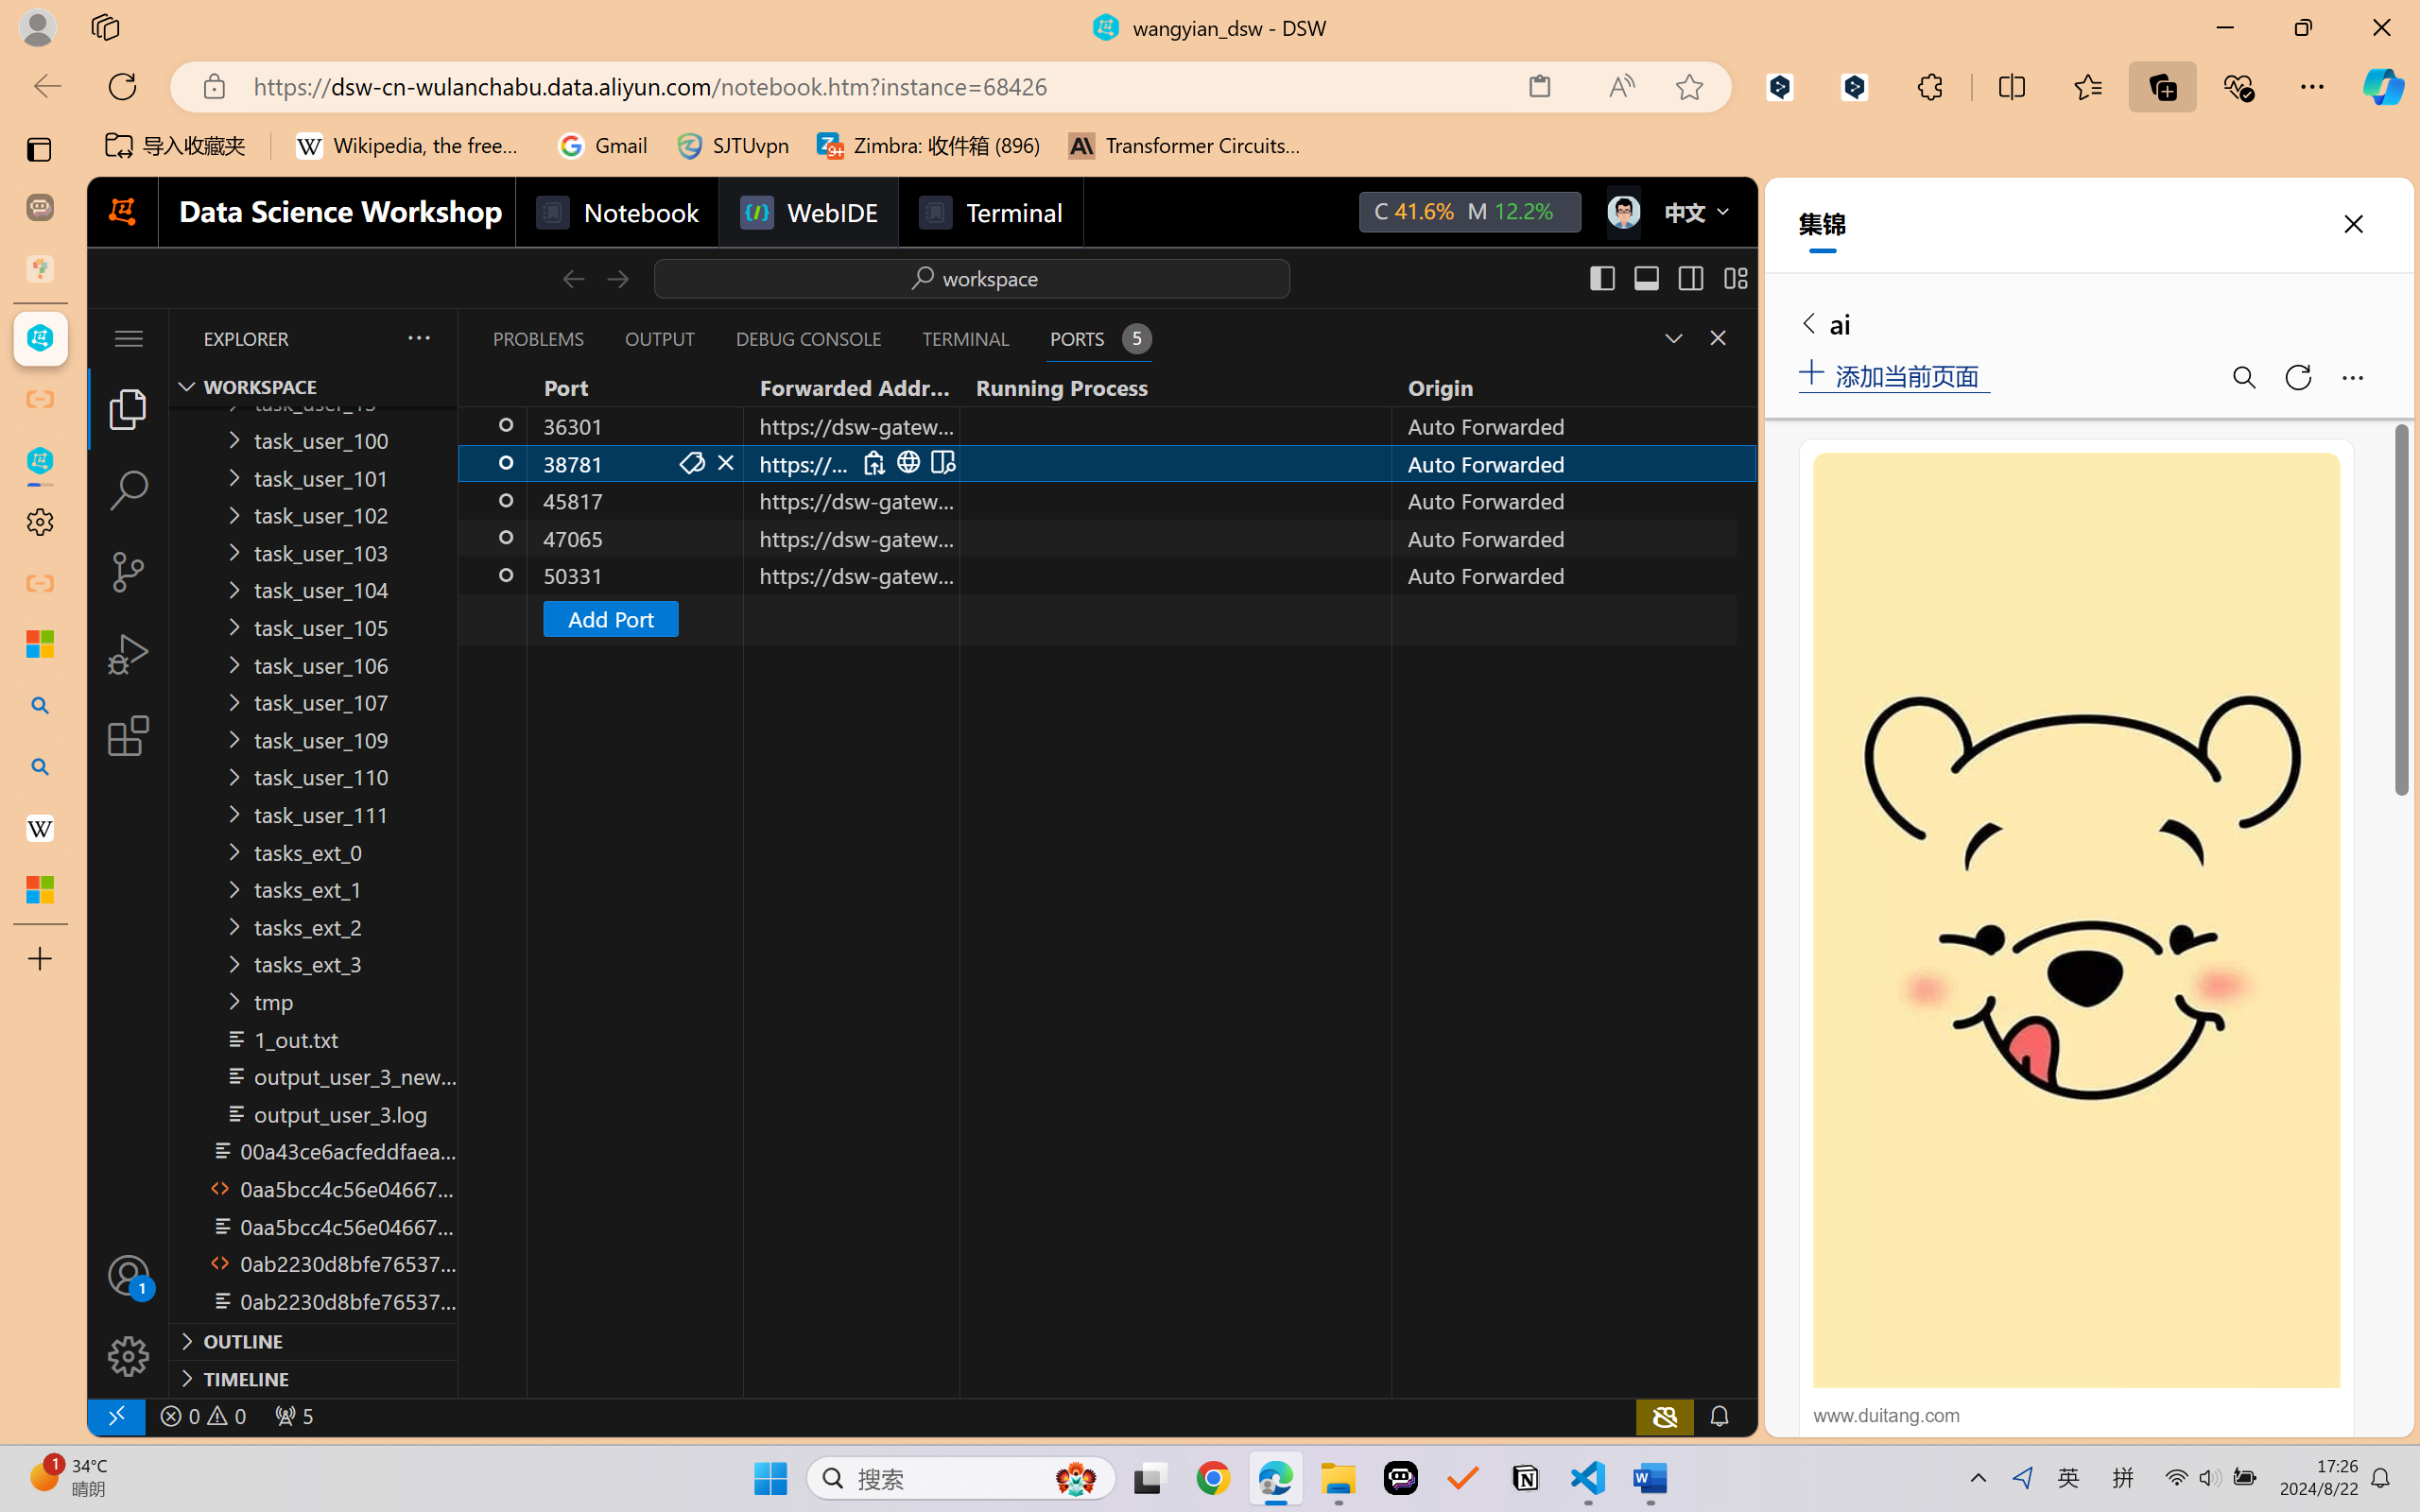  I want to click on Search (Ctrl+Shift+F), so click(129, 490).